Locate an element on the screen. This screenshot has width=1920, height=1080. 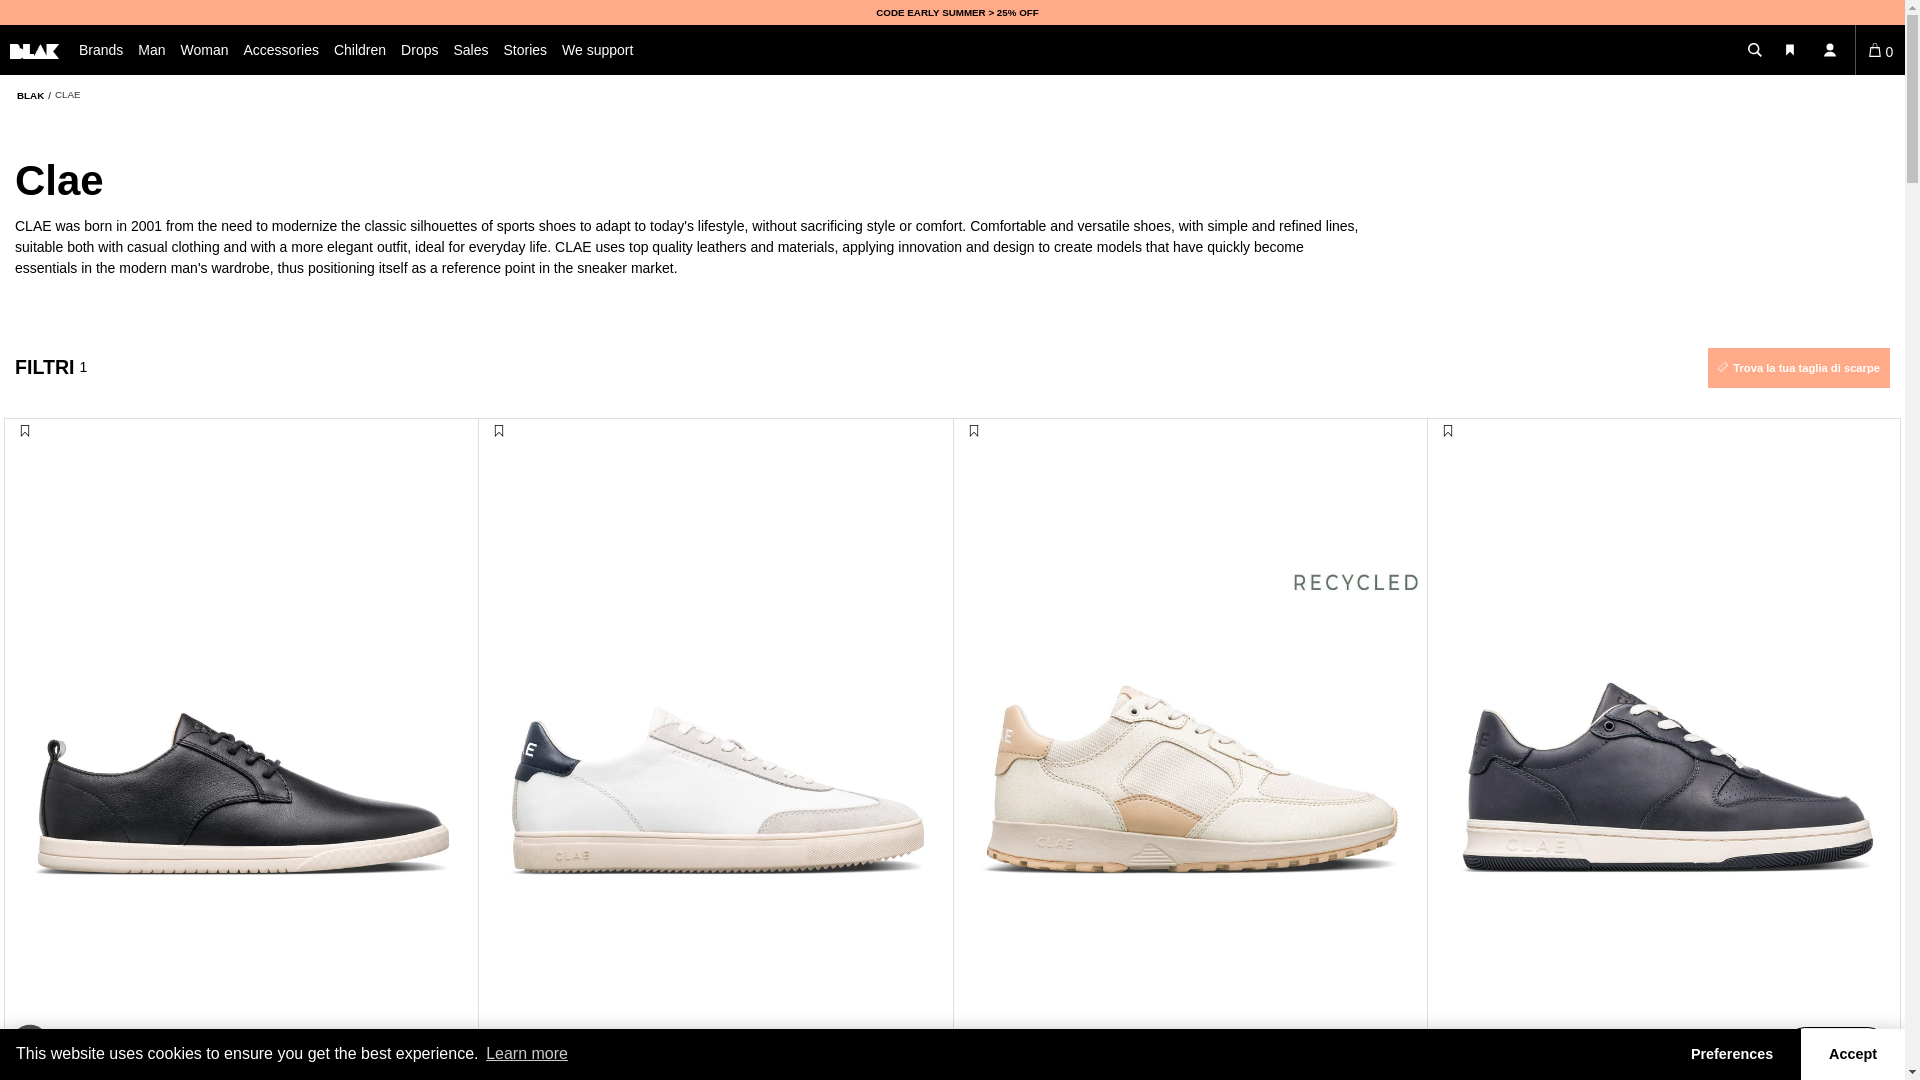
Preferences is located at coordinates (1731, 1054).